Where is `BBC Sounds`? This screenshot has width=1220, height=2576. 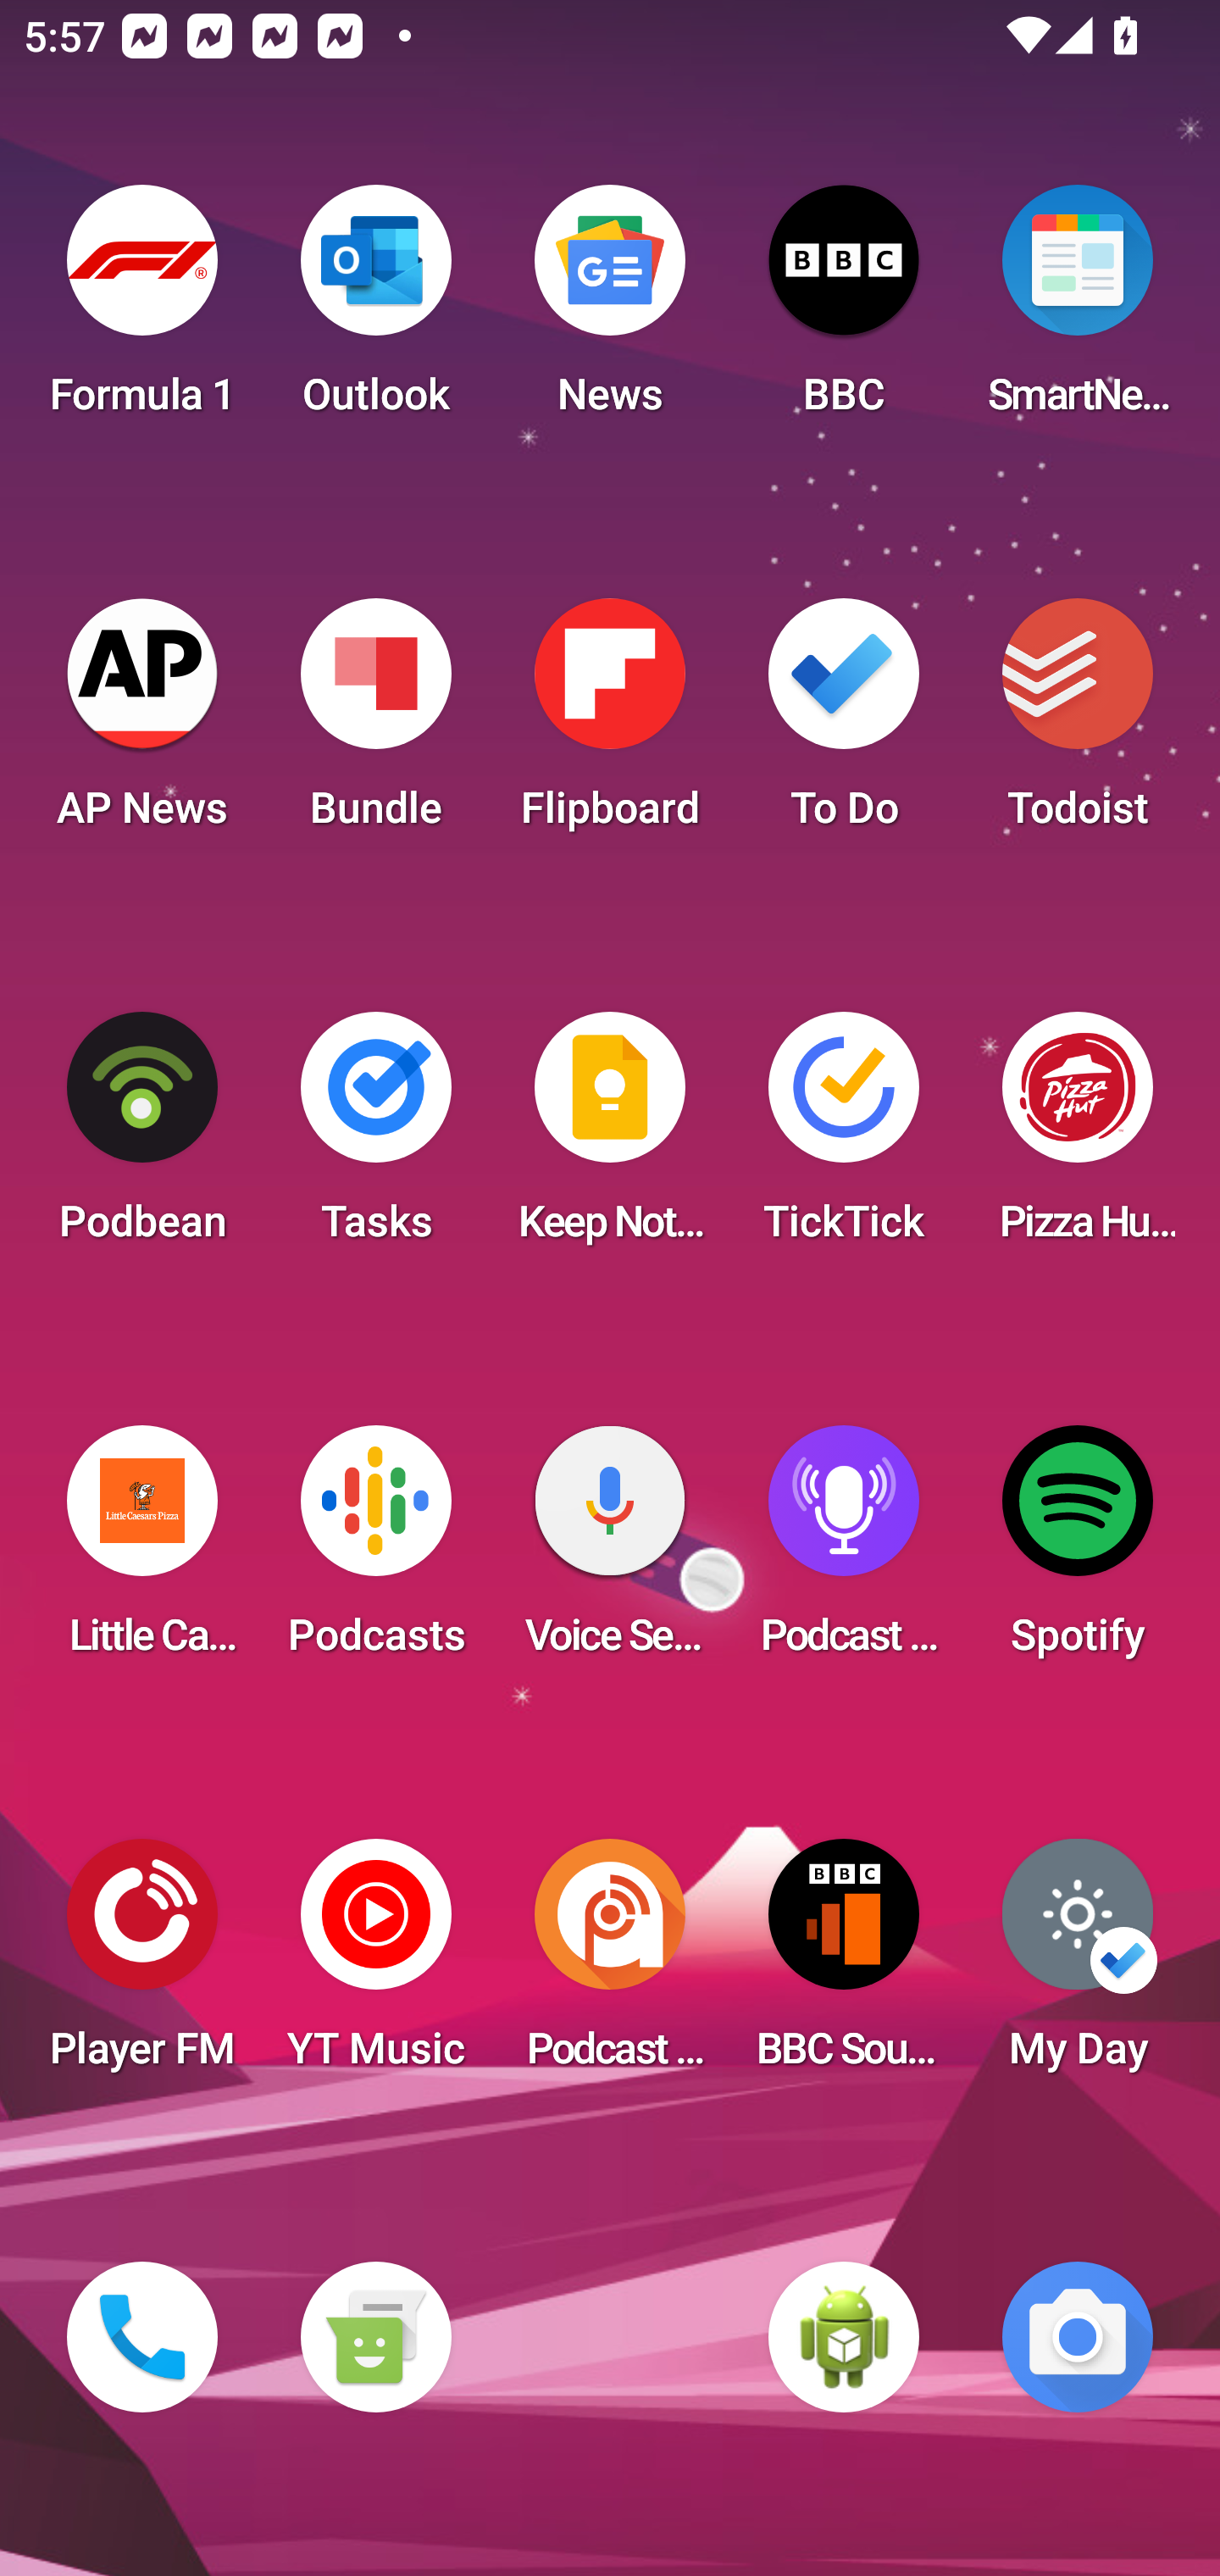 BBC Sounds is located at coordinates (844, 1964).